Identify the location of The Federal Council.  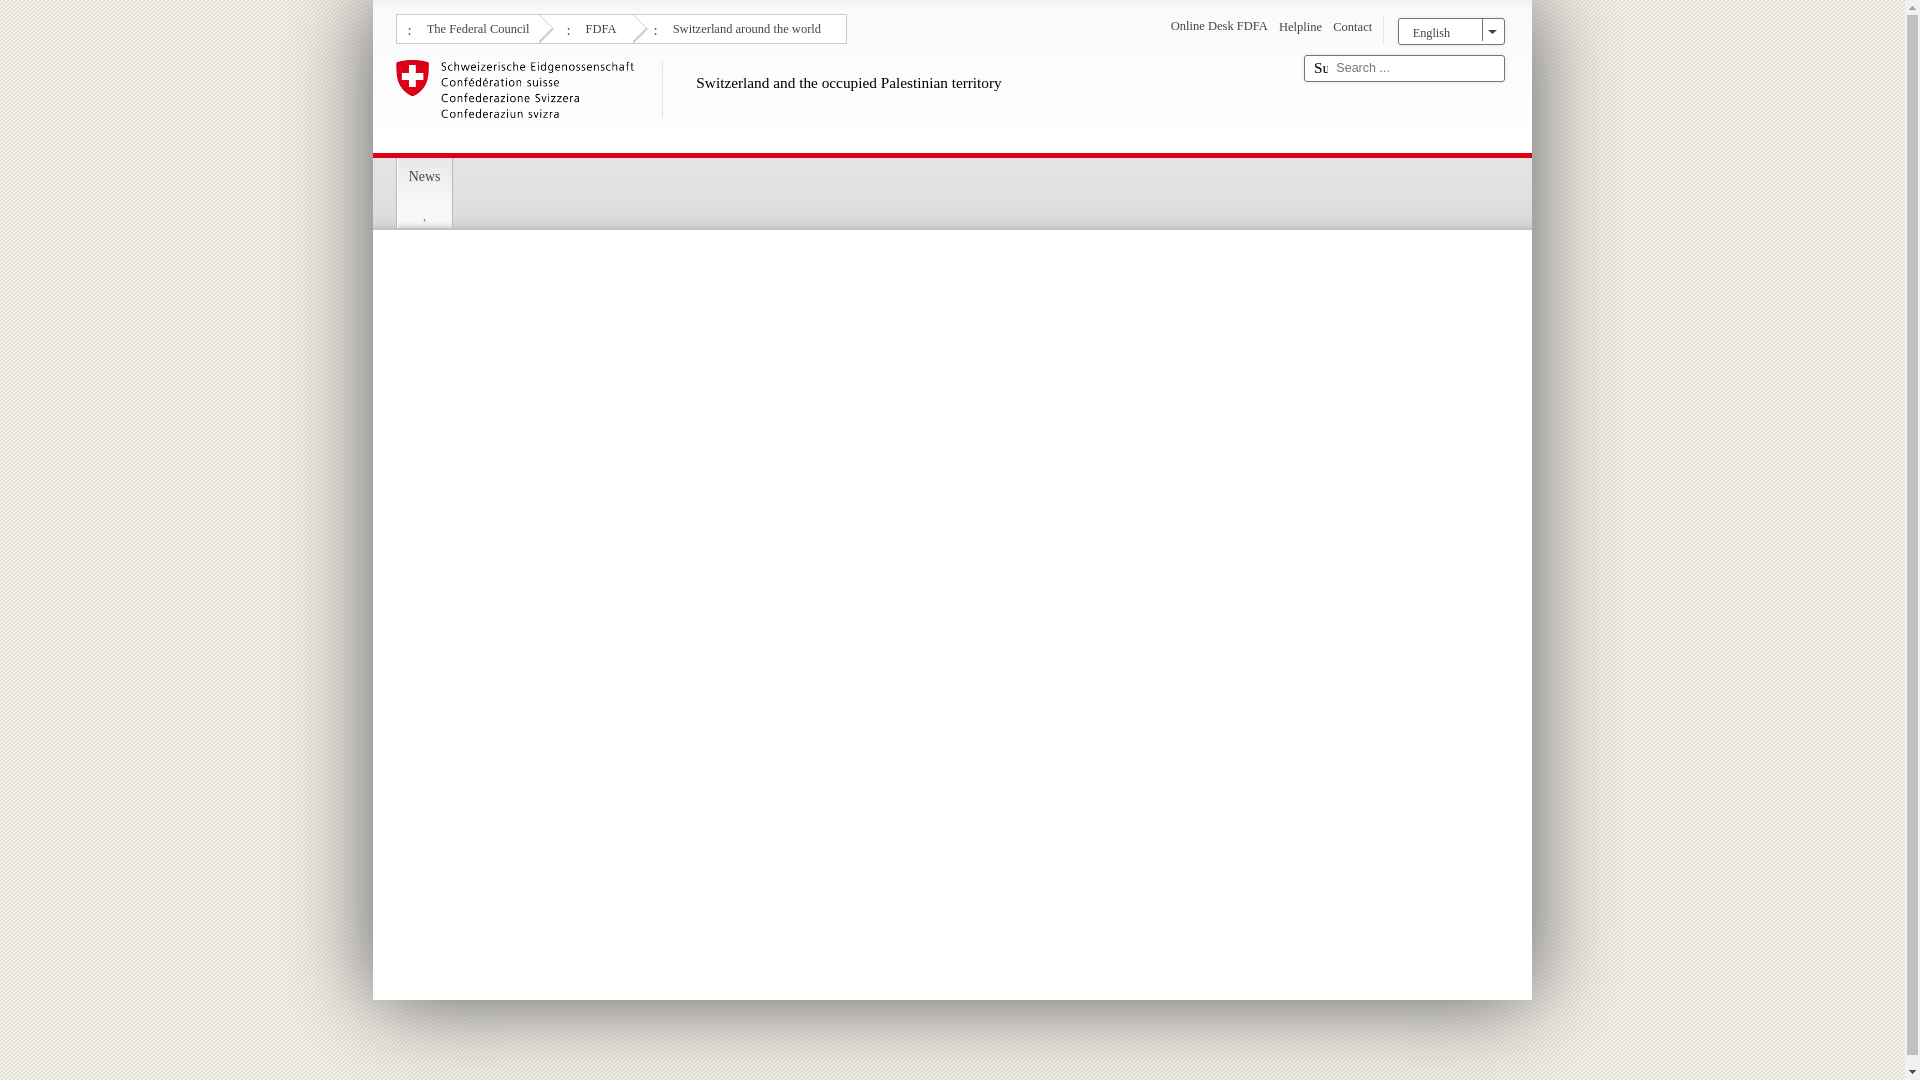
(476, 27).